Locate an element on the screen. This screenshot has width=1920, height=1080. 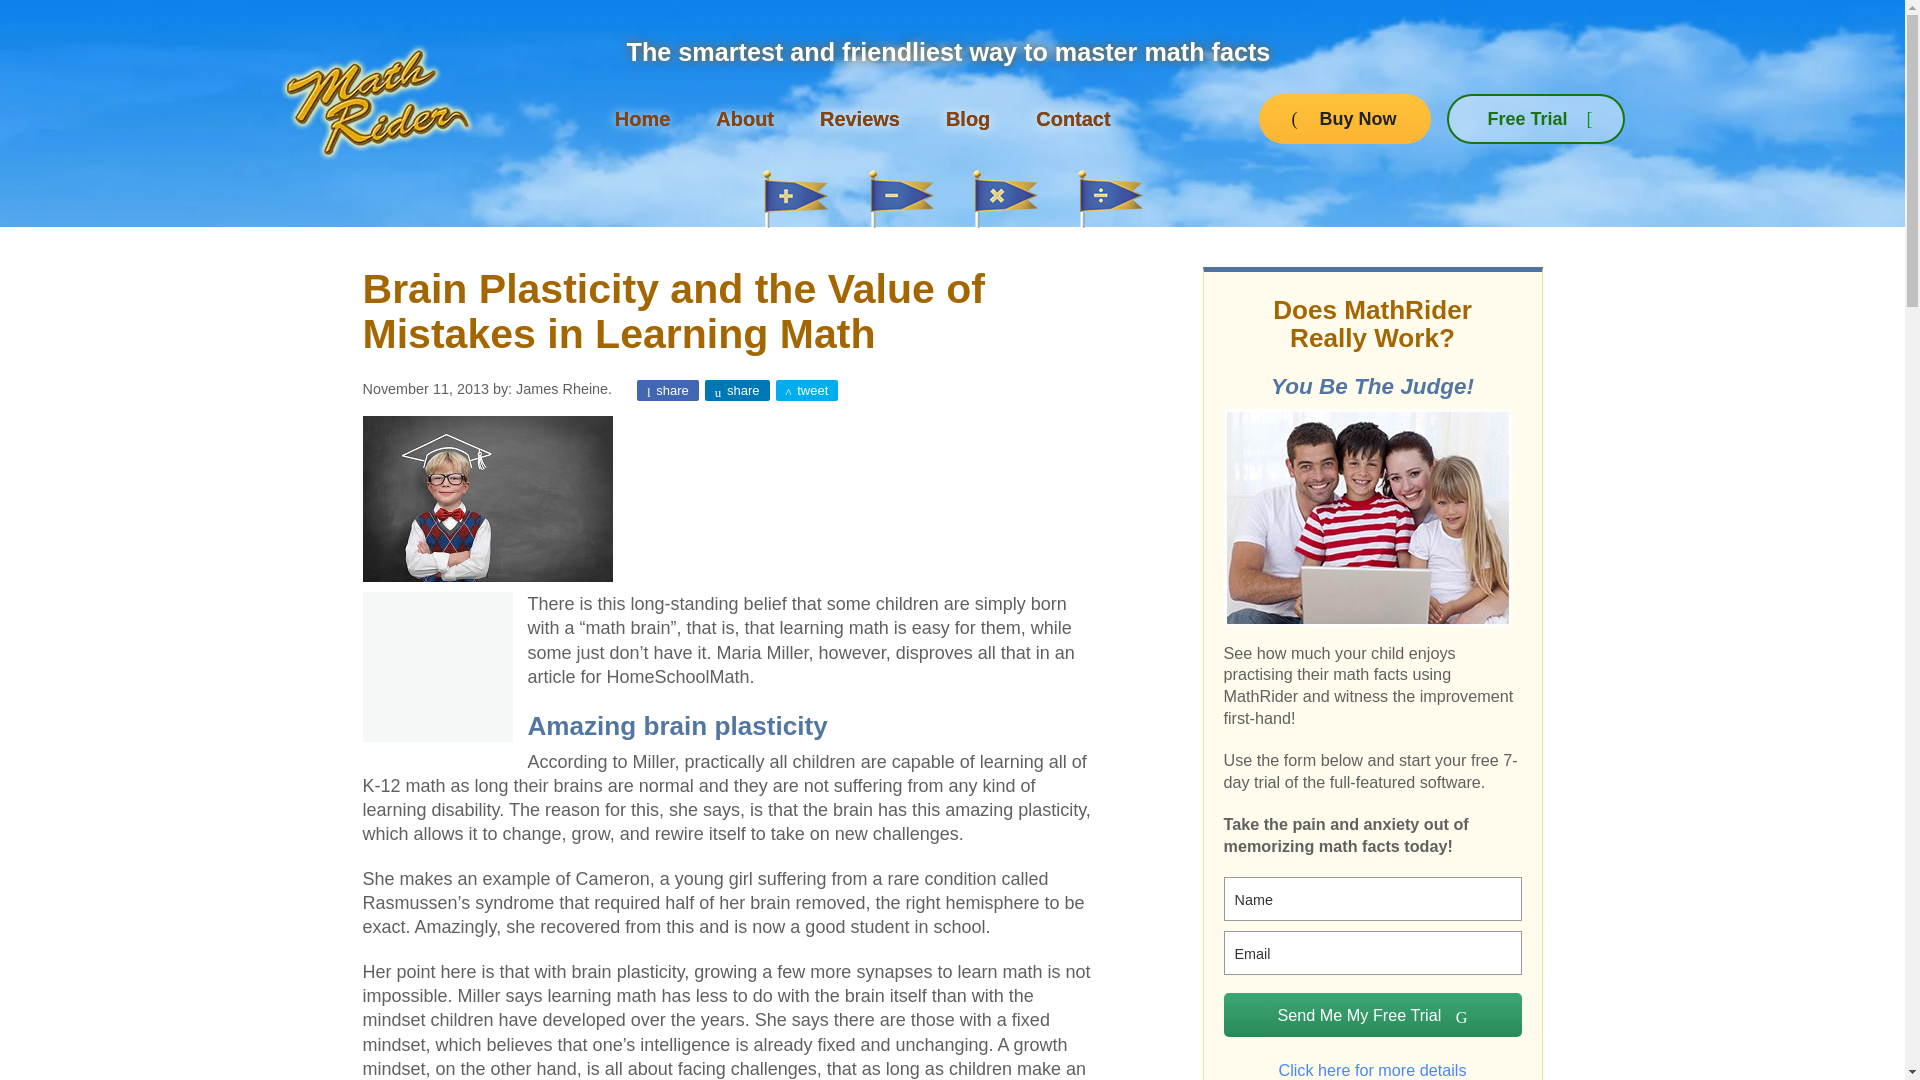
share is located at coordinates (736, 390).